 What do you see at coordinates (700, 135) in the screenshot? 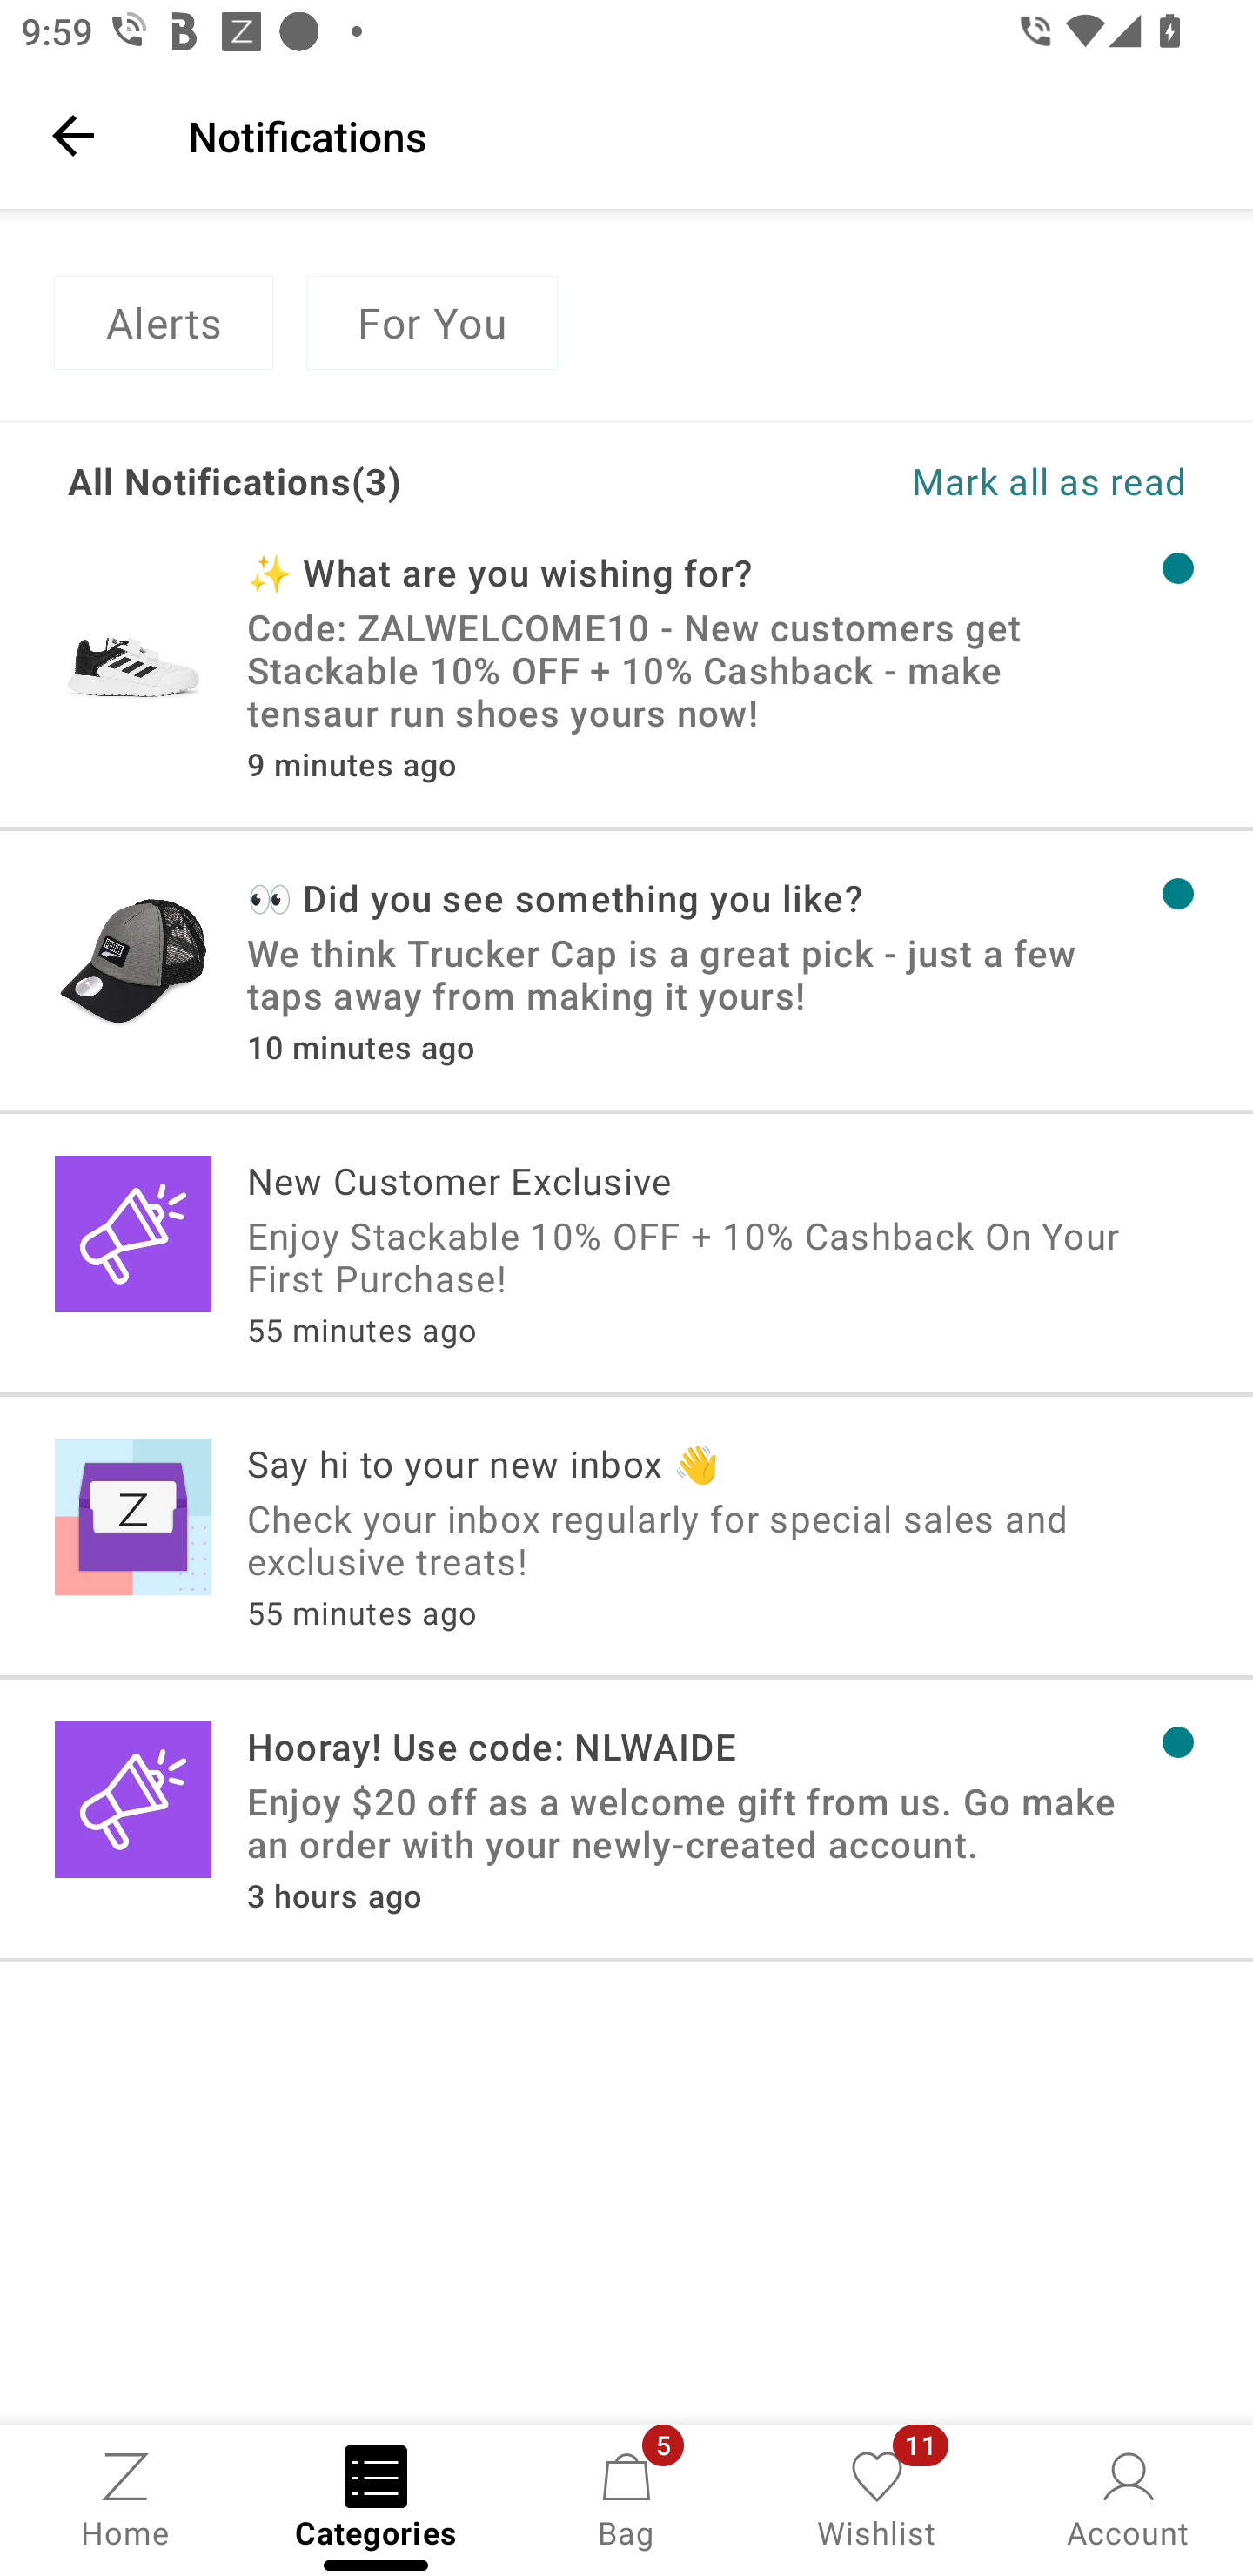
I see `Notifications` at bounding box center [700, 135].